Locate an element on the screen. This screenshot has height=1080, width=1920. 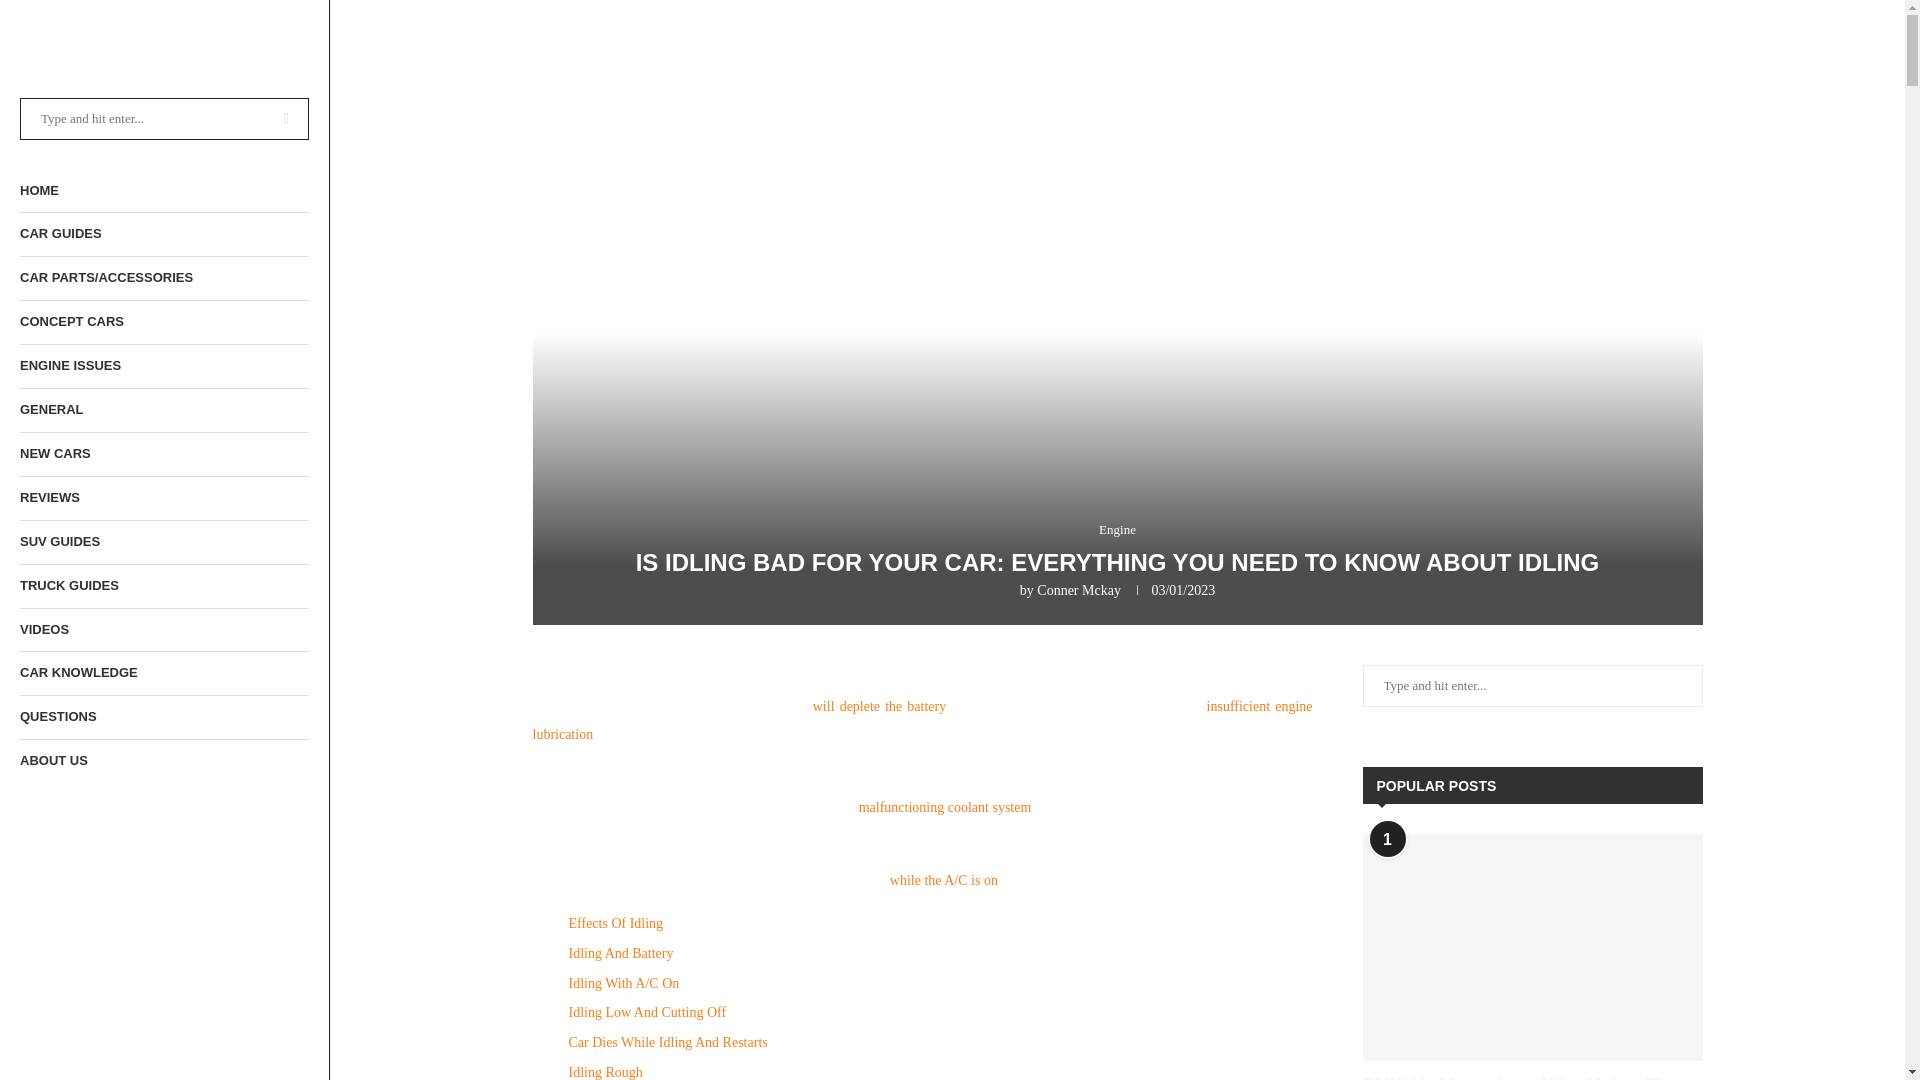
Car Dies While Idling And Restarts is located at coordinates (667, 1042).